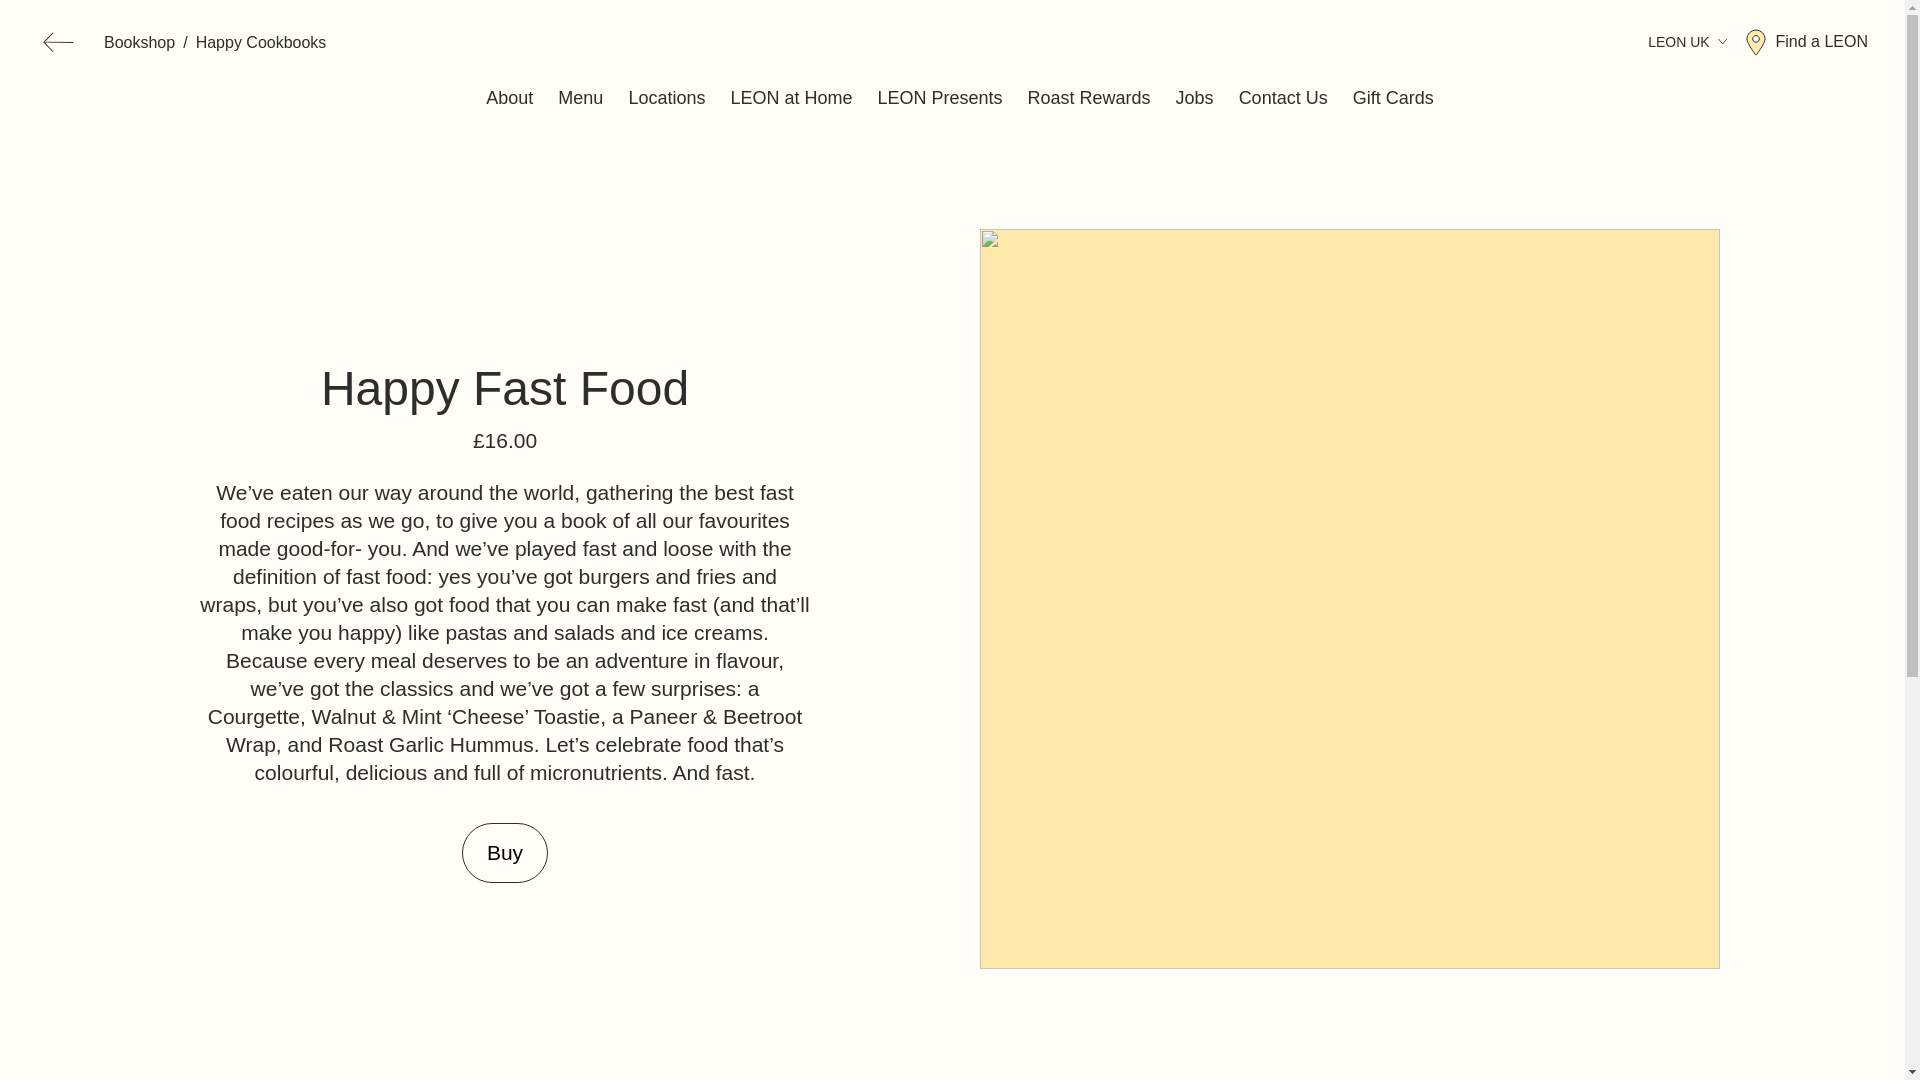 This screenshot has height=1080, width=1920. I want to click on About, so click(509, 98).